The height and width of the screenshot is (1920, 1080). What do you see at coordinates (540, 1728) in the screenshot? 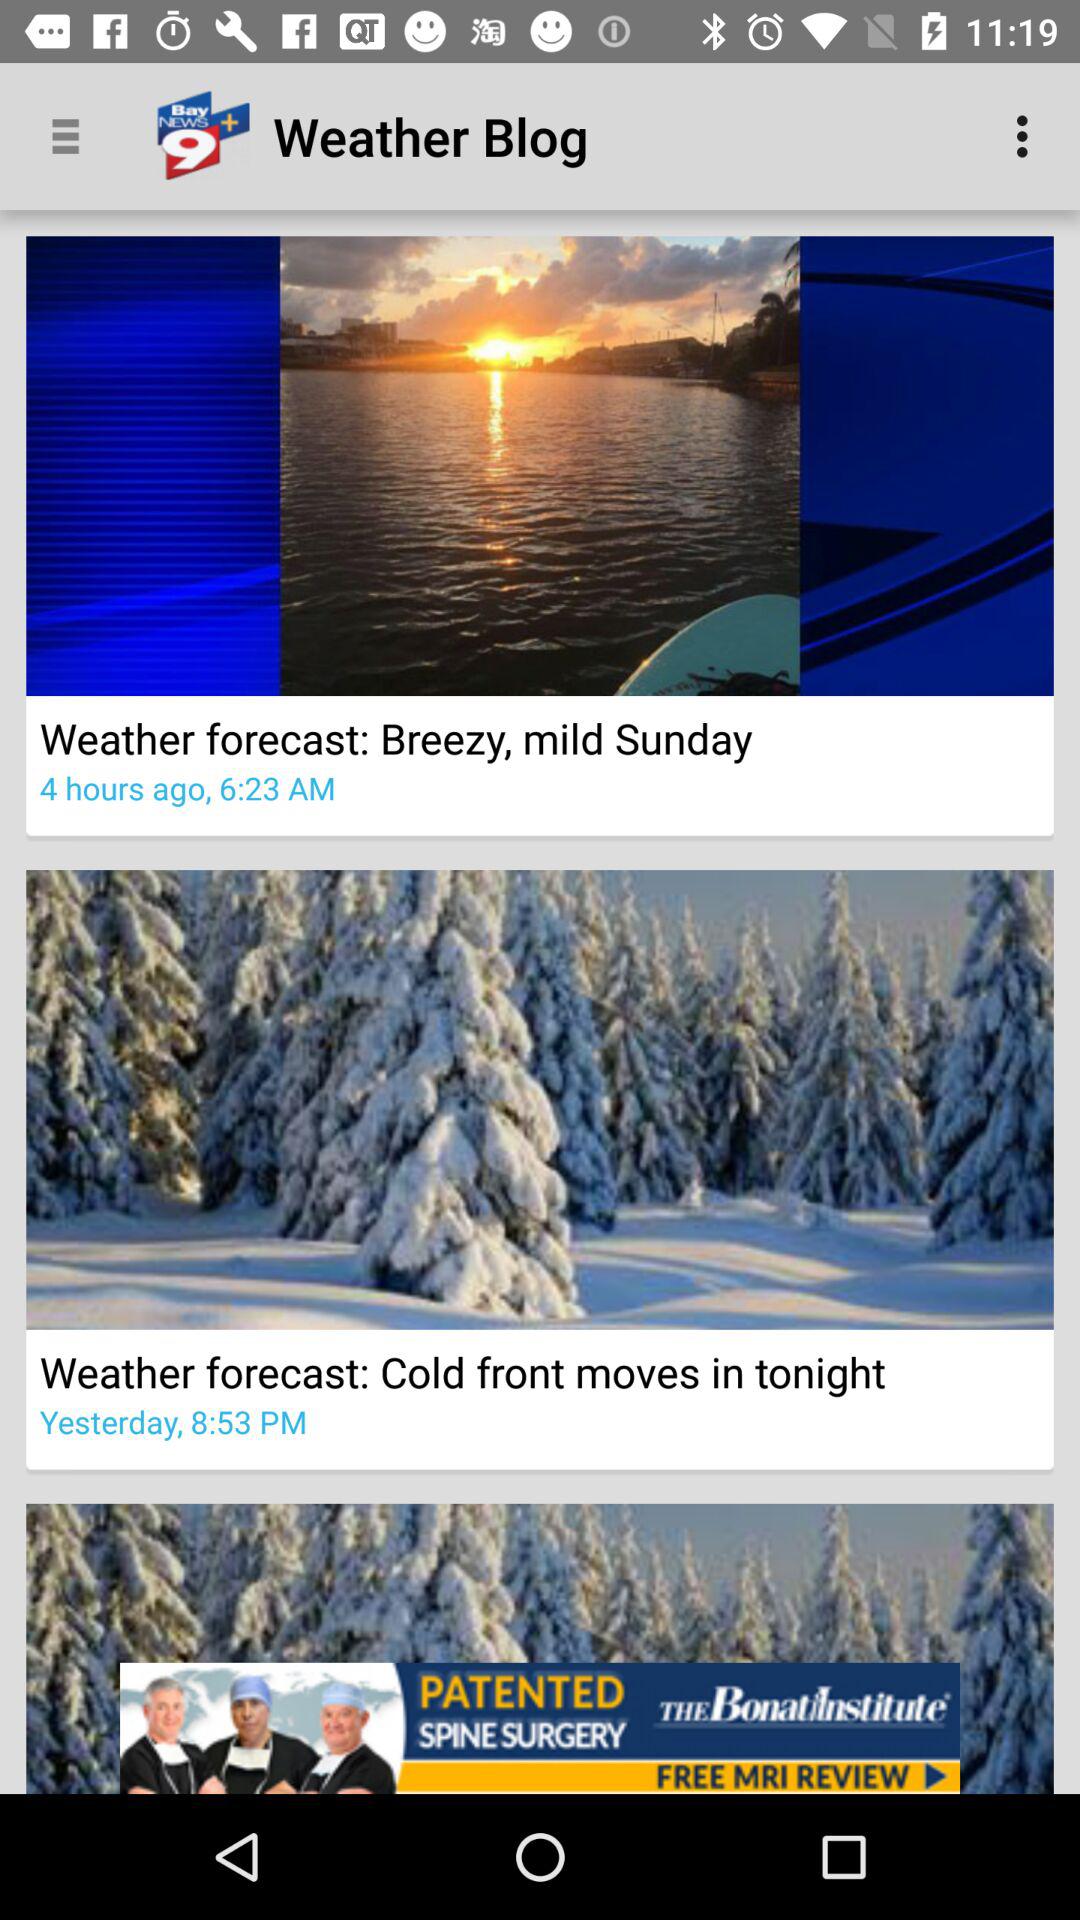
I see `advertisement` at bounding box center [540, 1728].